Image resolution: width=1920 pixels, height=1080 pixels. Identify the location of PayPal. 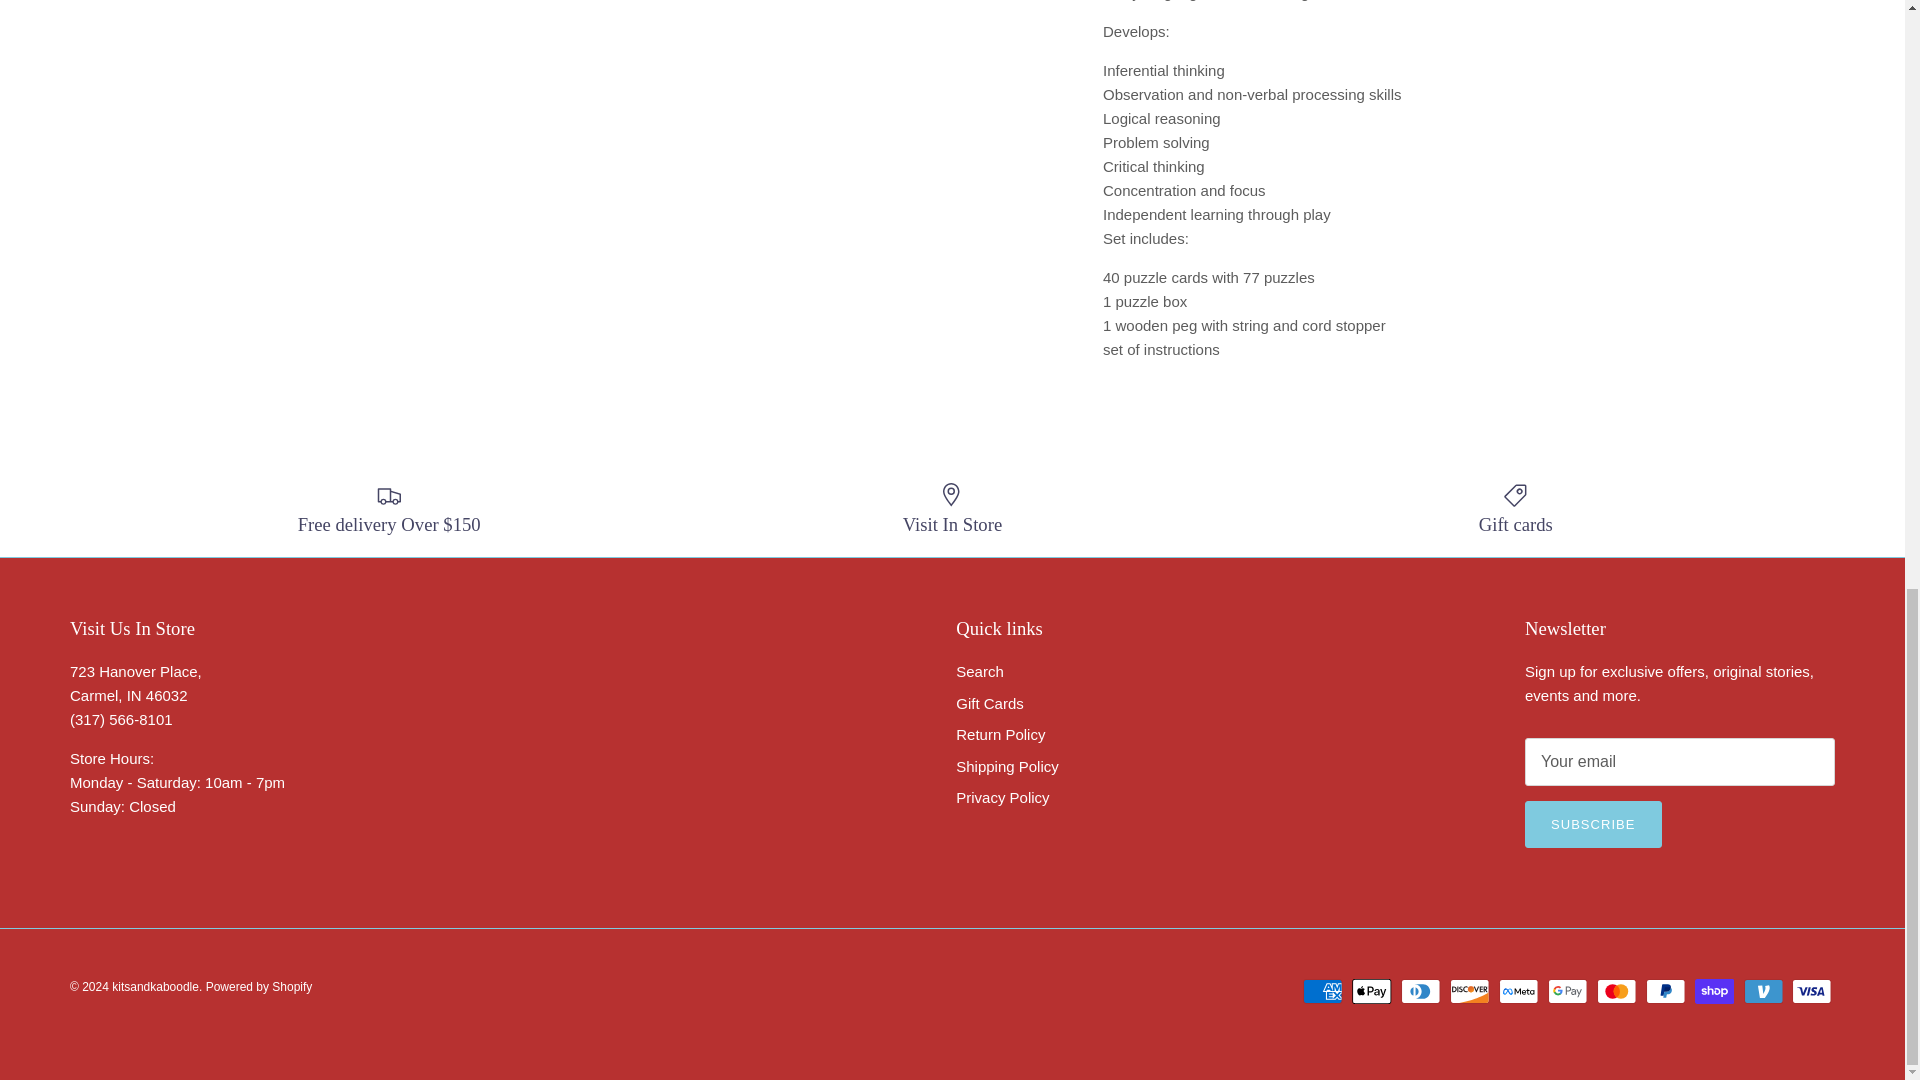
(1665, 991).